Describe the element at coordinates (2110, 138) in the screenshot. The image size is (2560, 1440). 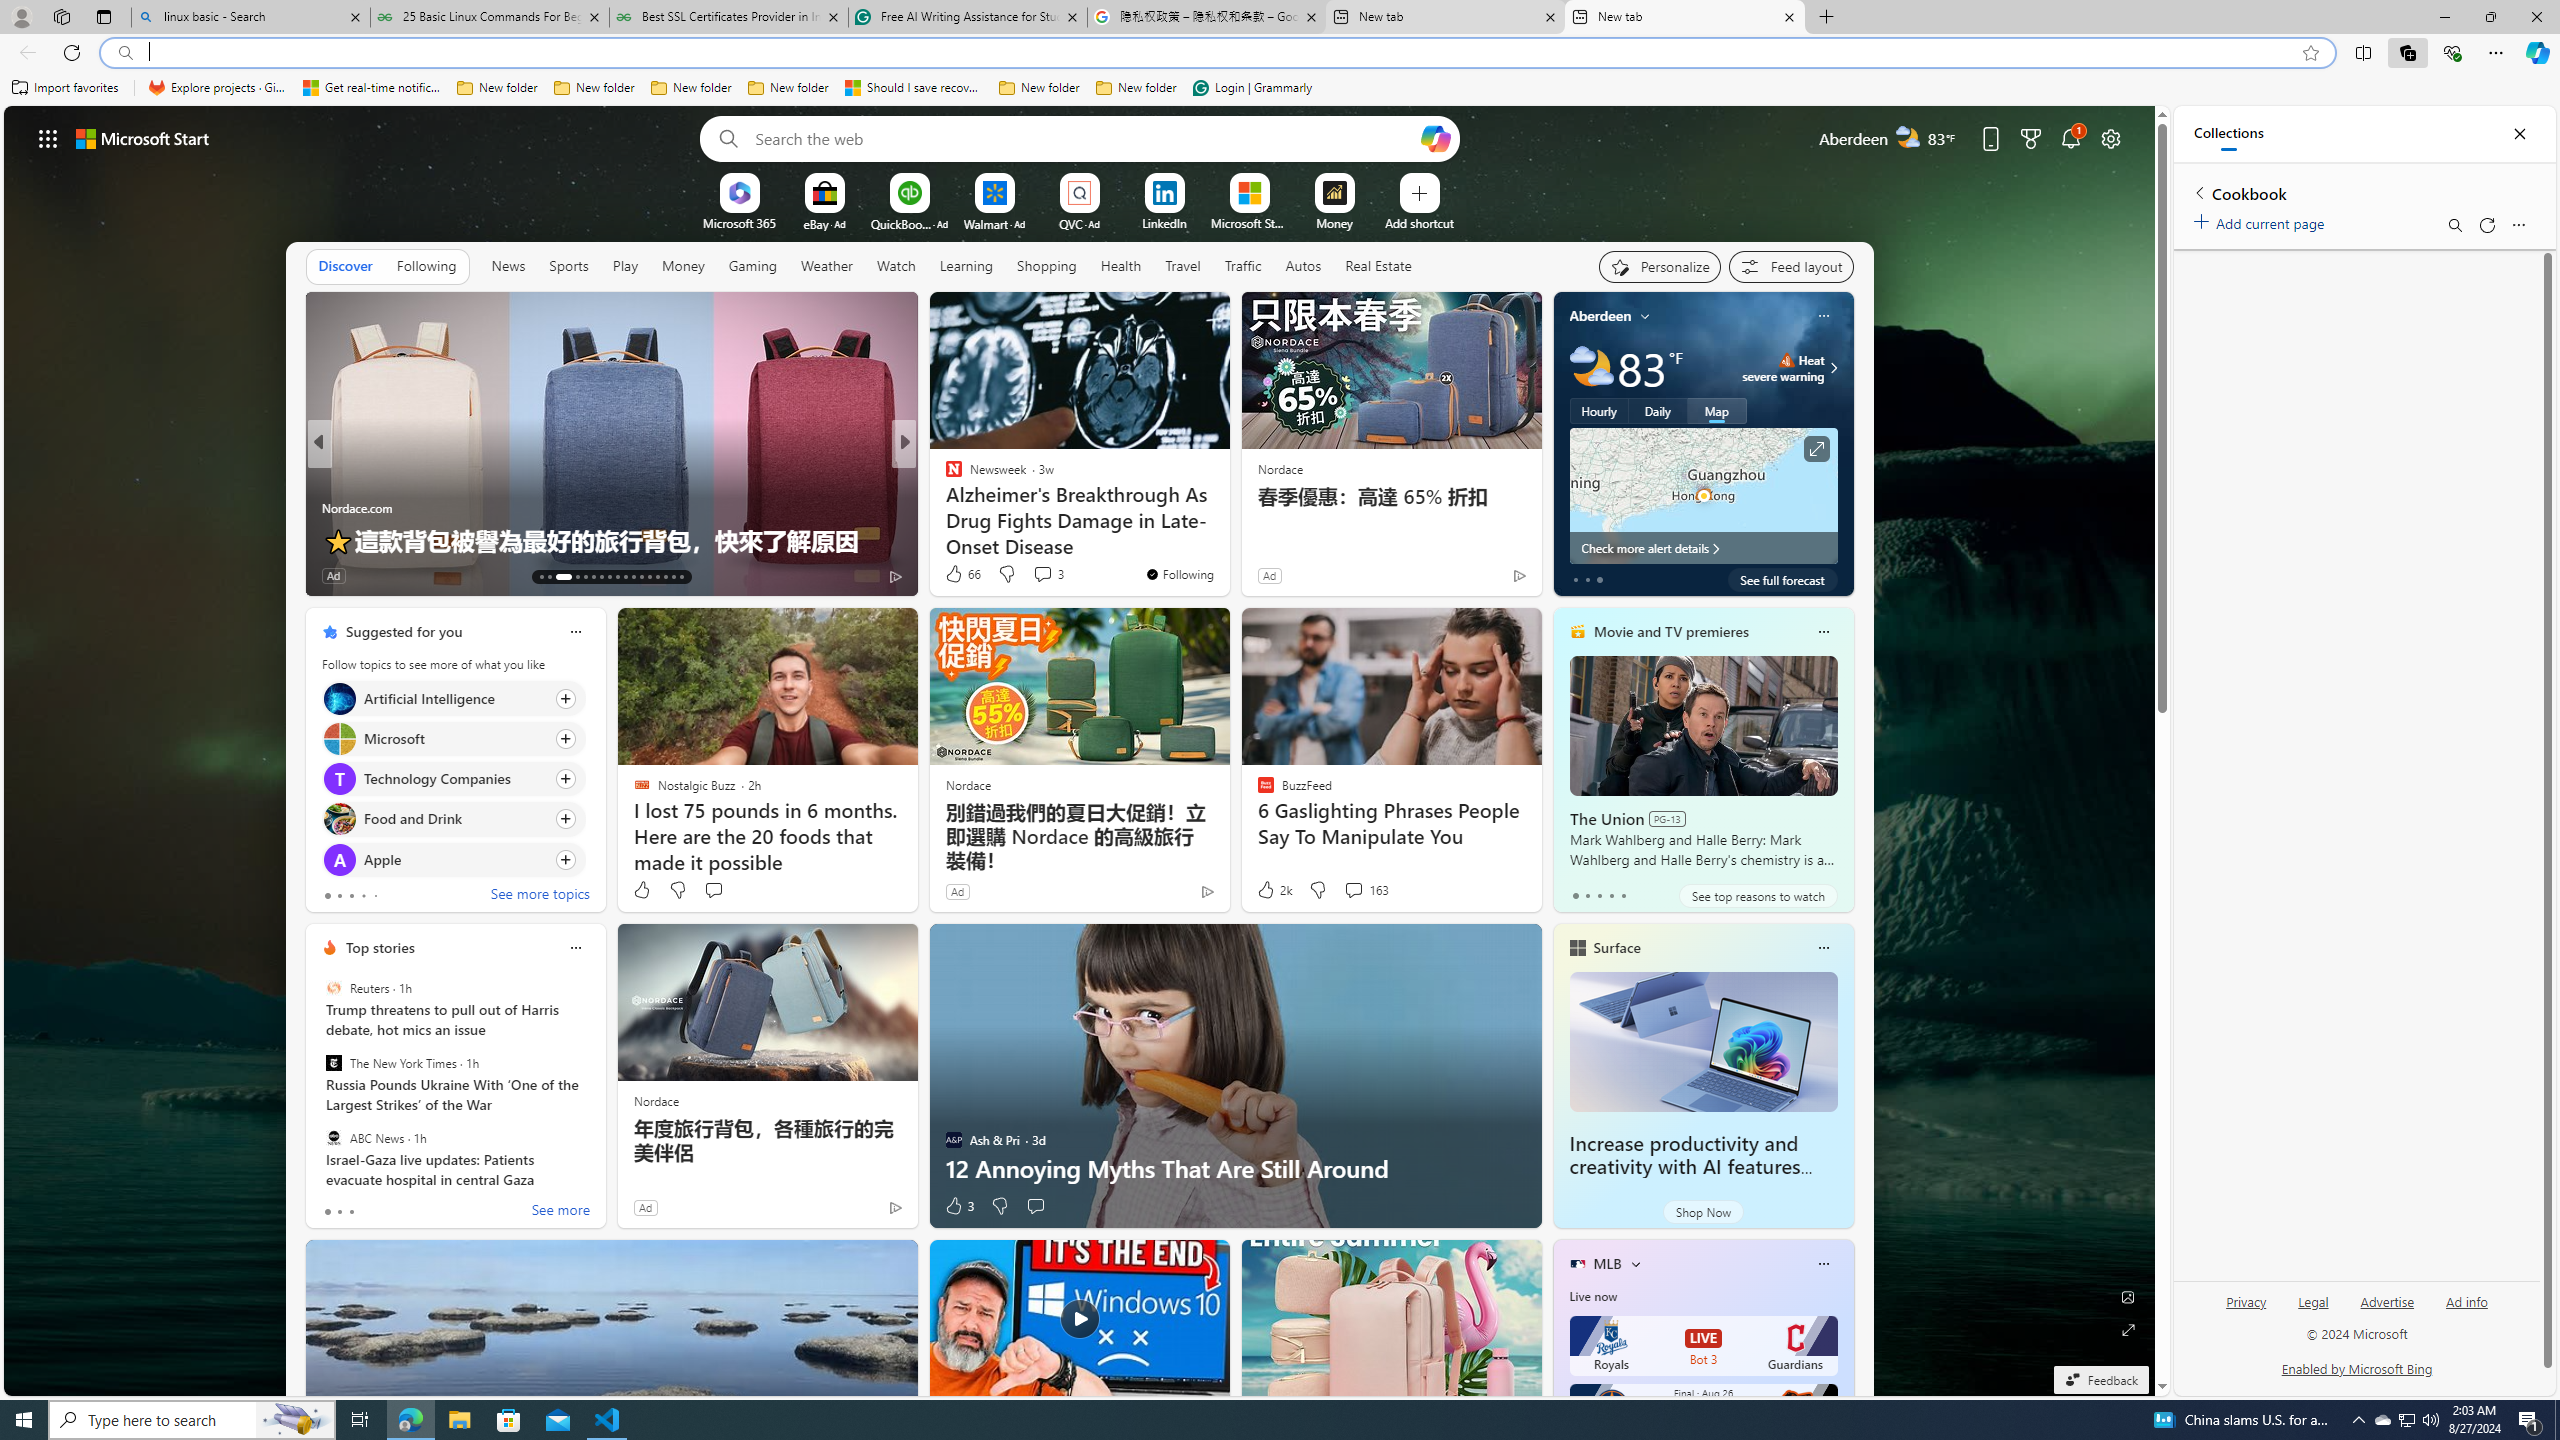
I see `Page settings` at that location.